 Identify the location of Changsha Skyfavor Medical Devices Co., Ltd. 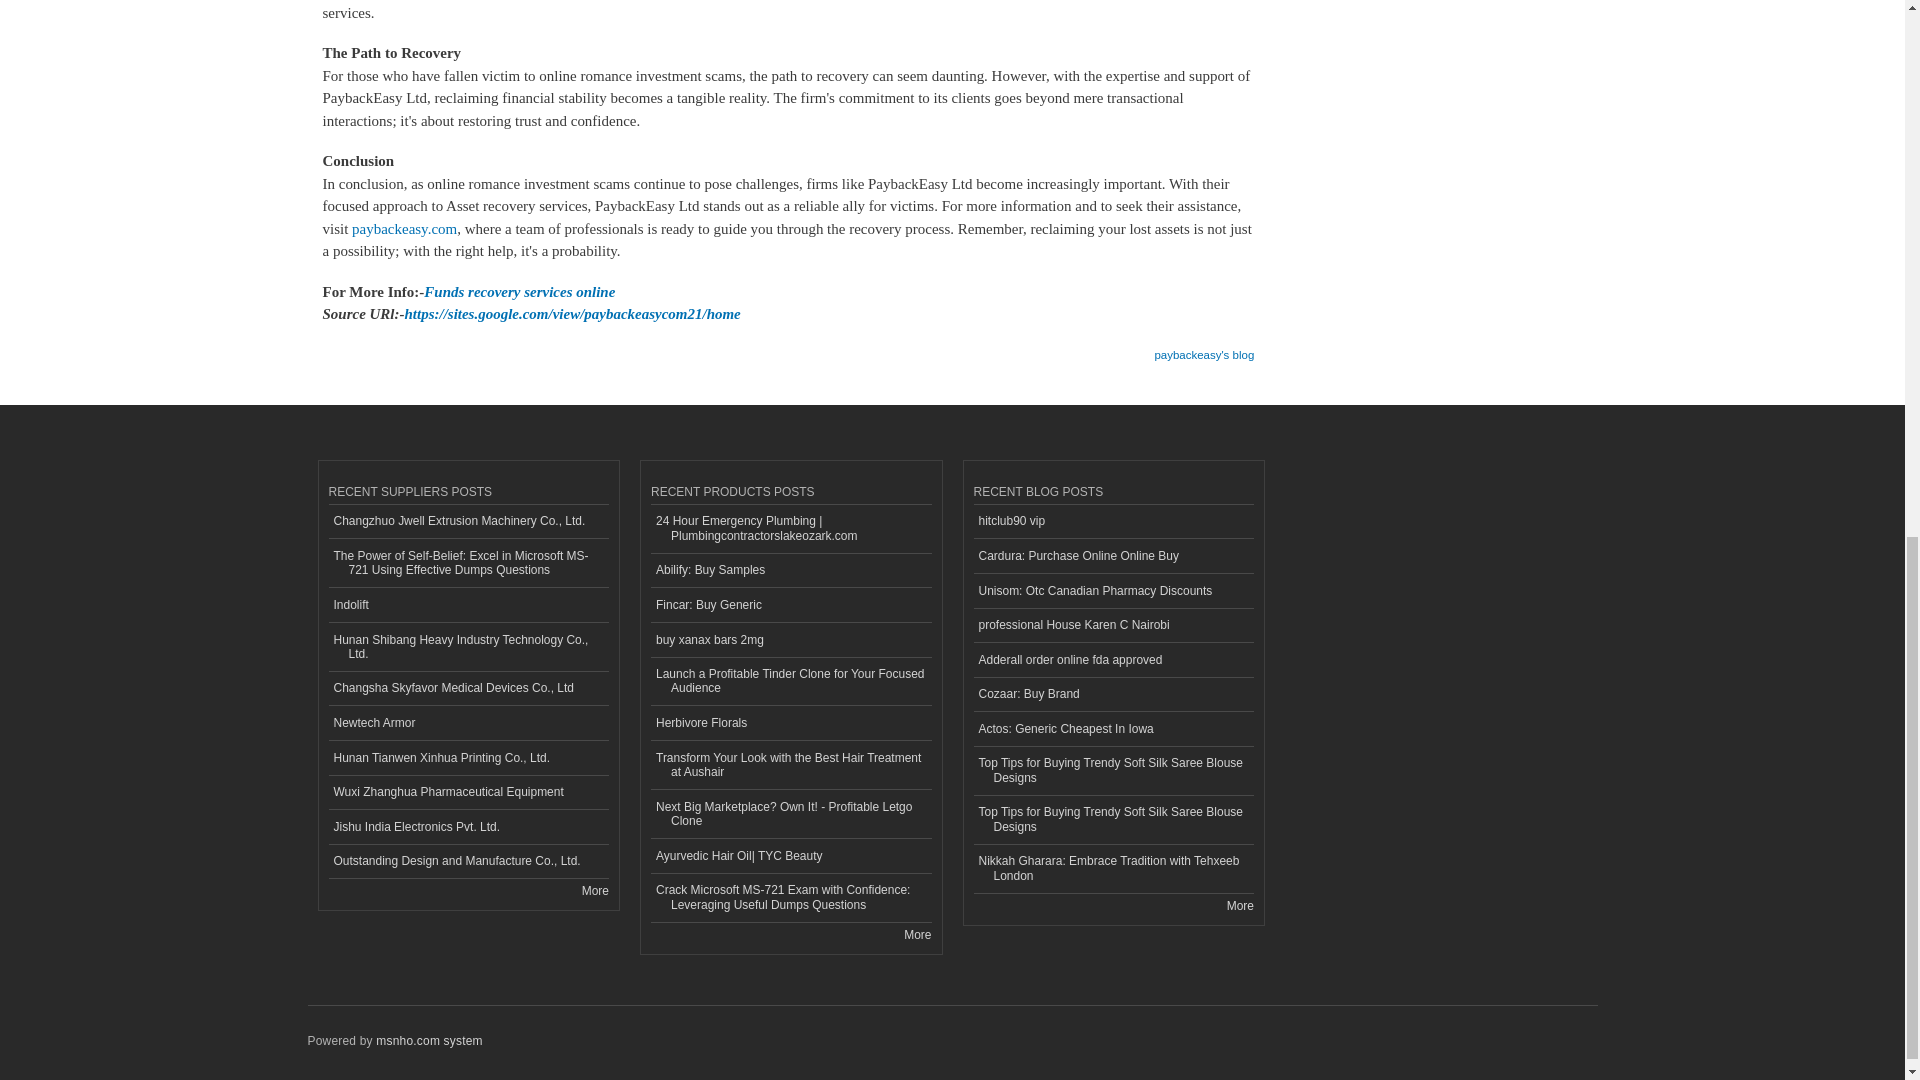
(468, 689).